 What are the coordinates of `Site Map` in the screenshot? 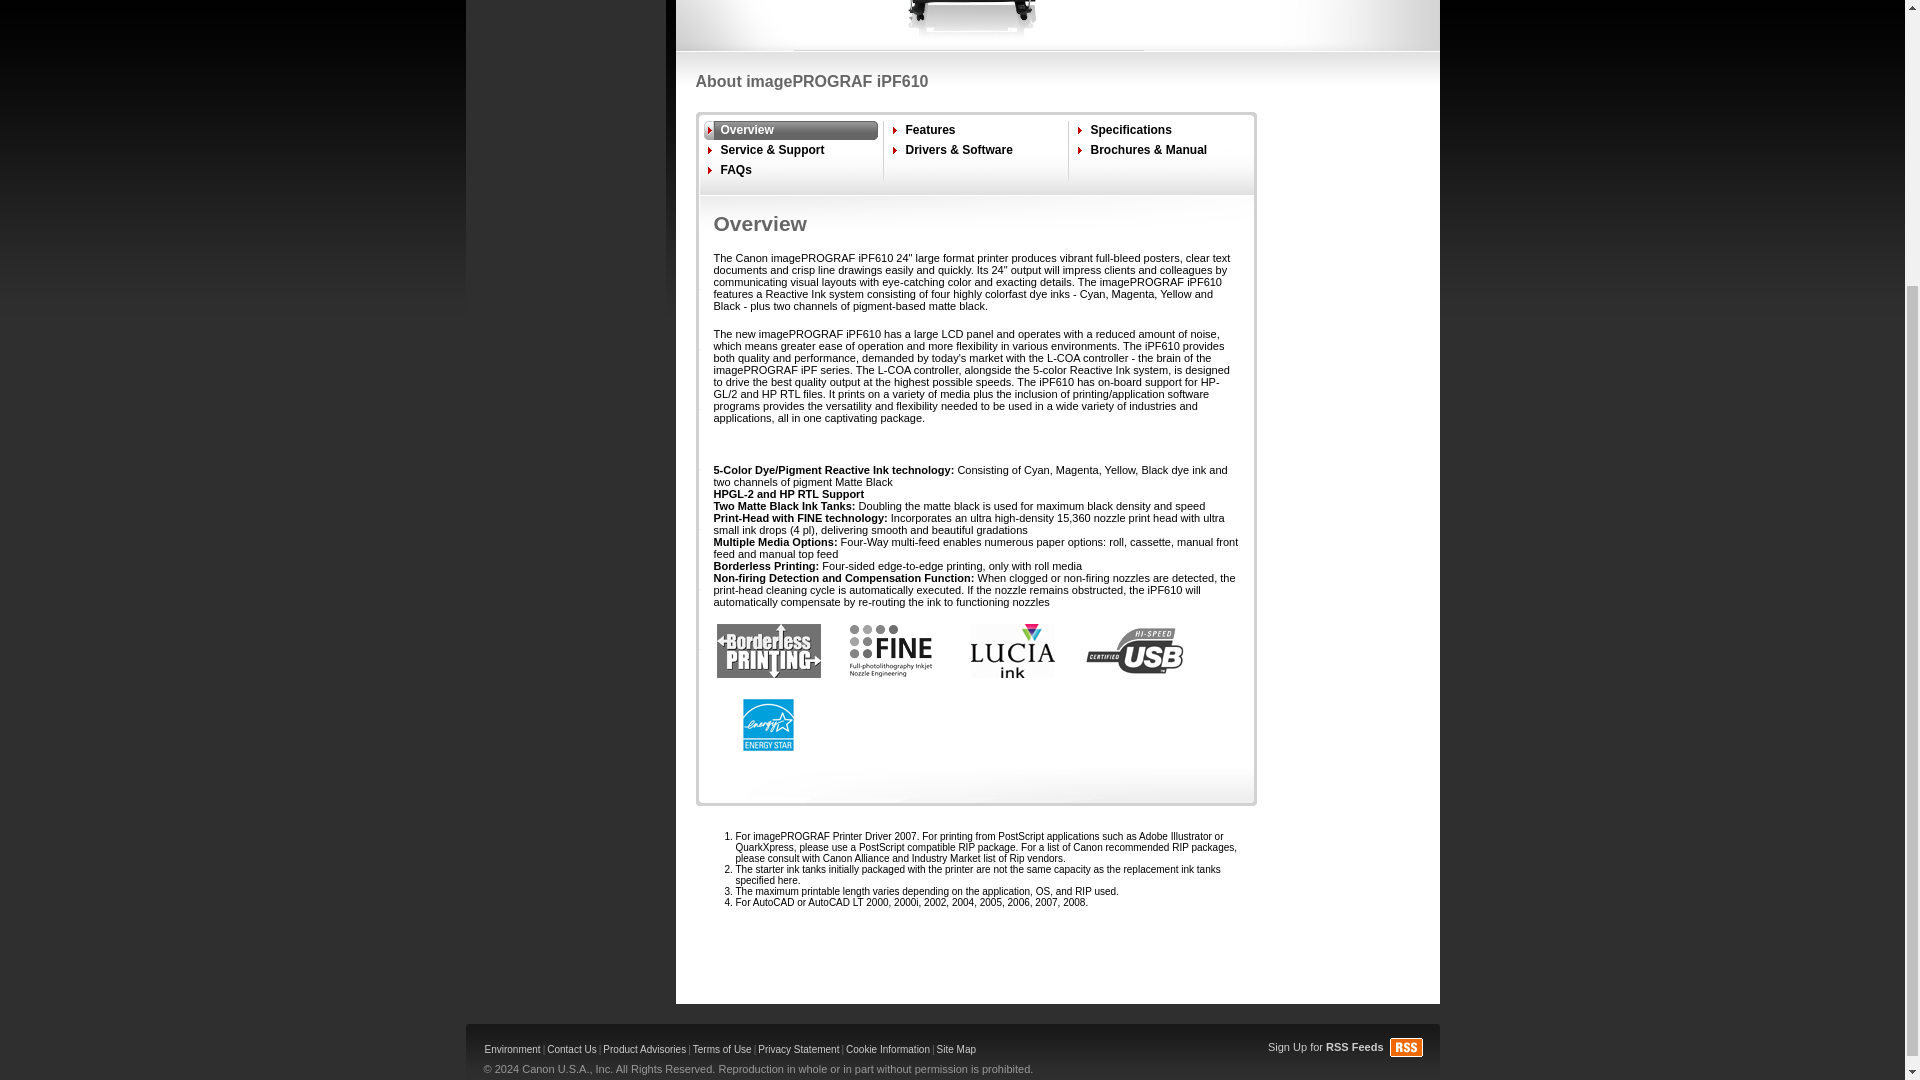 It's located at (956, 1048).